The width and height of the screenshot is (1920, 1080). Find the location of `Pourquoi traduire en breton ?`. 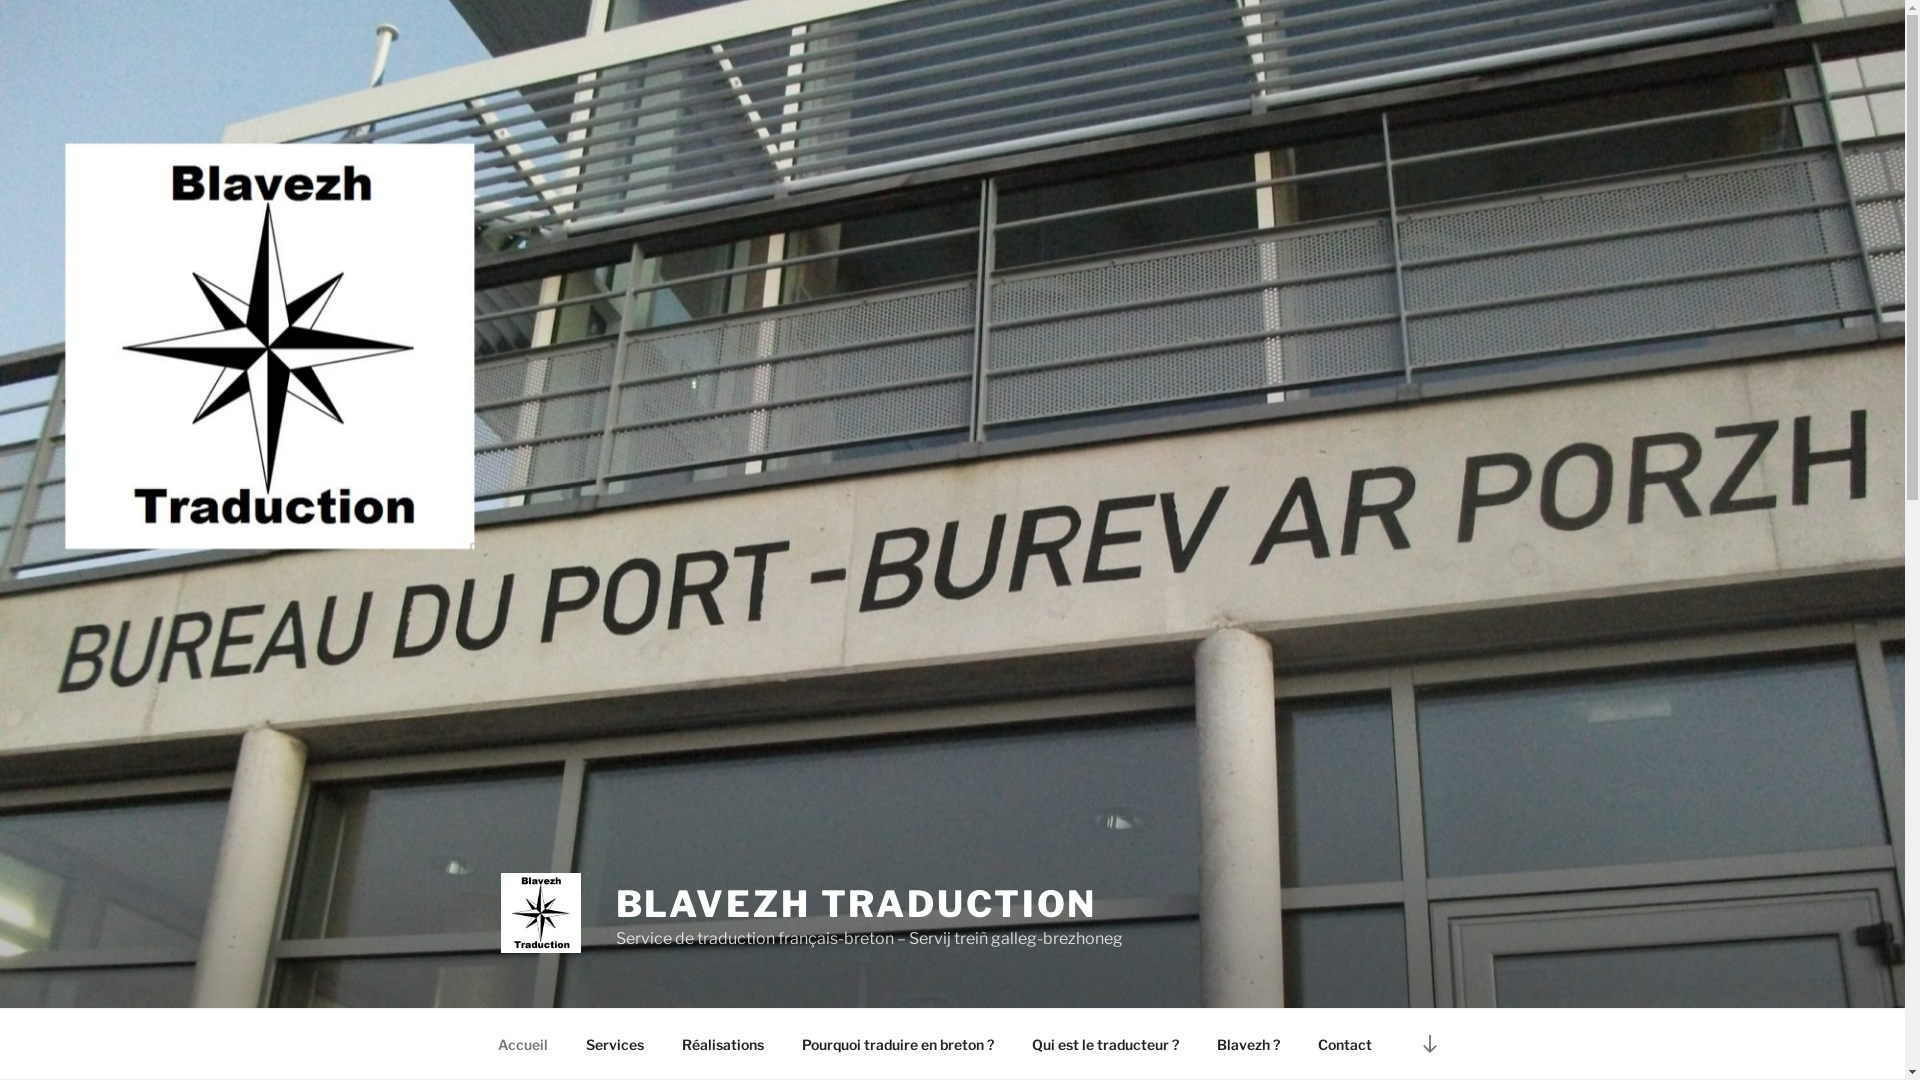

Pourquoi traduire en breton ? is located at coordinates (898, 1044).